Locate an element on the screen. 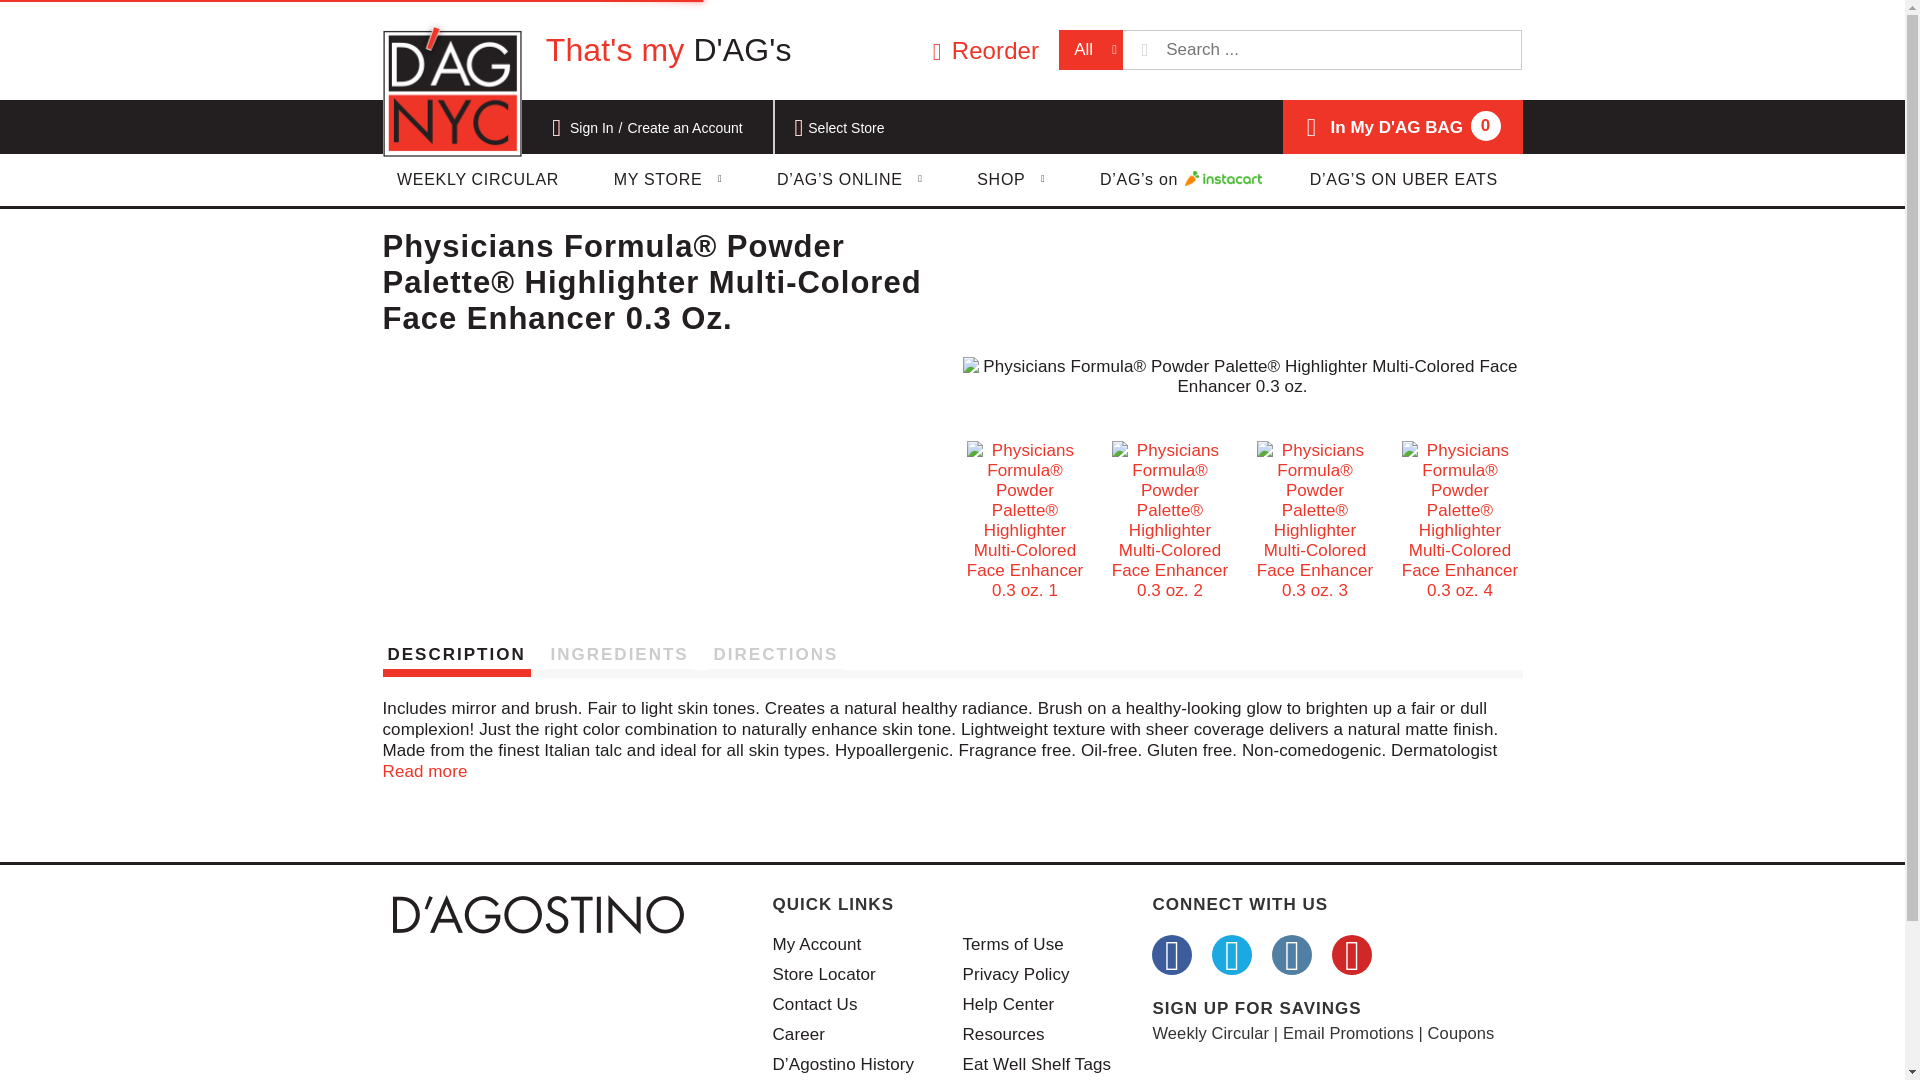 This screenshot has height=1080, width=1920. YouTube is located at coordinates (1352, 955).